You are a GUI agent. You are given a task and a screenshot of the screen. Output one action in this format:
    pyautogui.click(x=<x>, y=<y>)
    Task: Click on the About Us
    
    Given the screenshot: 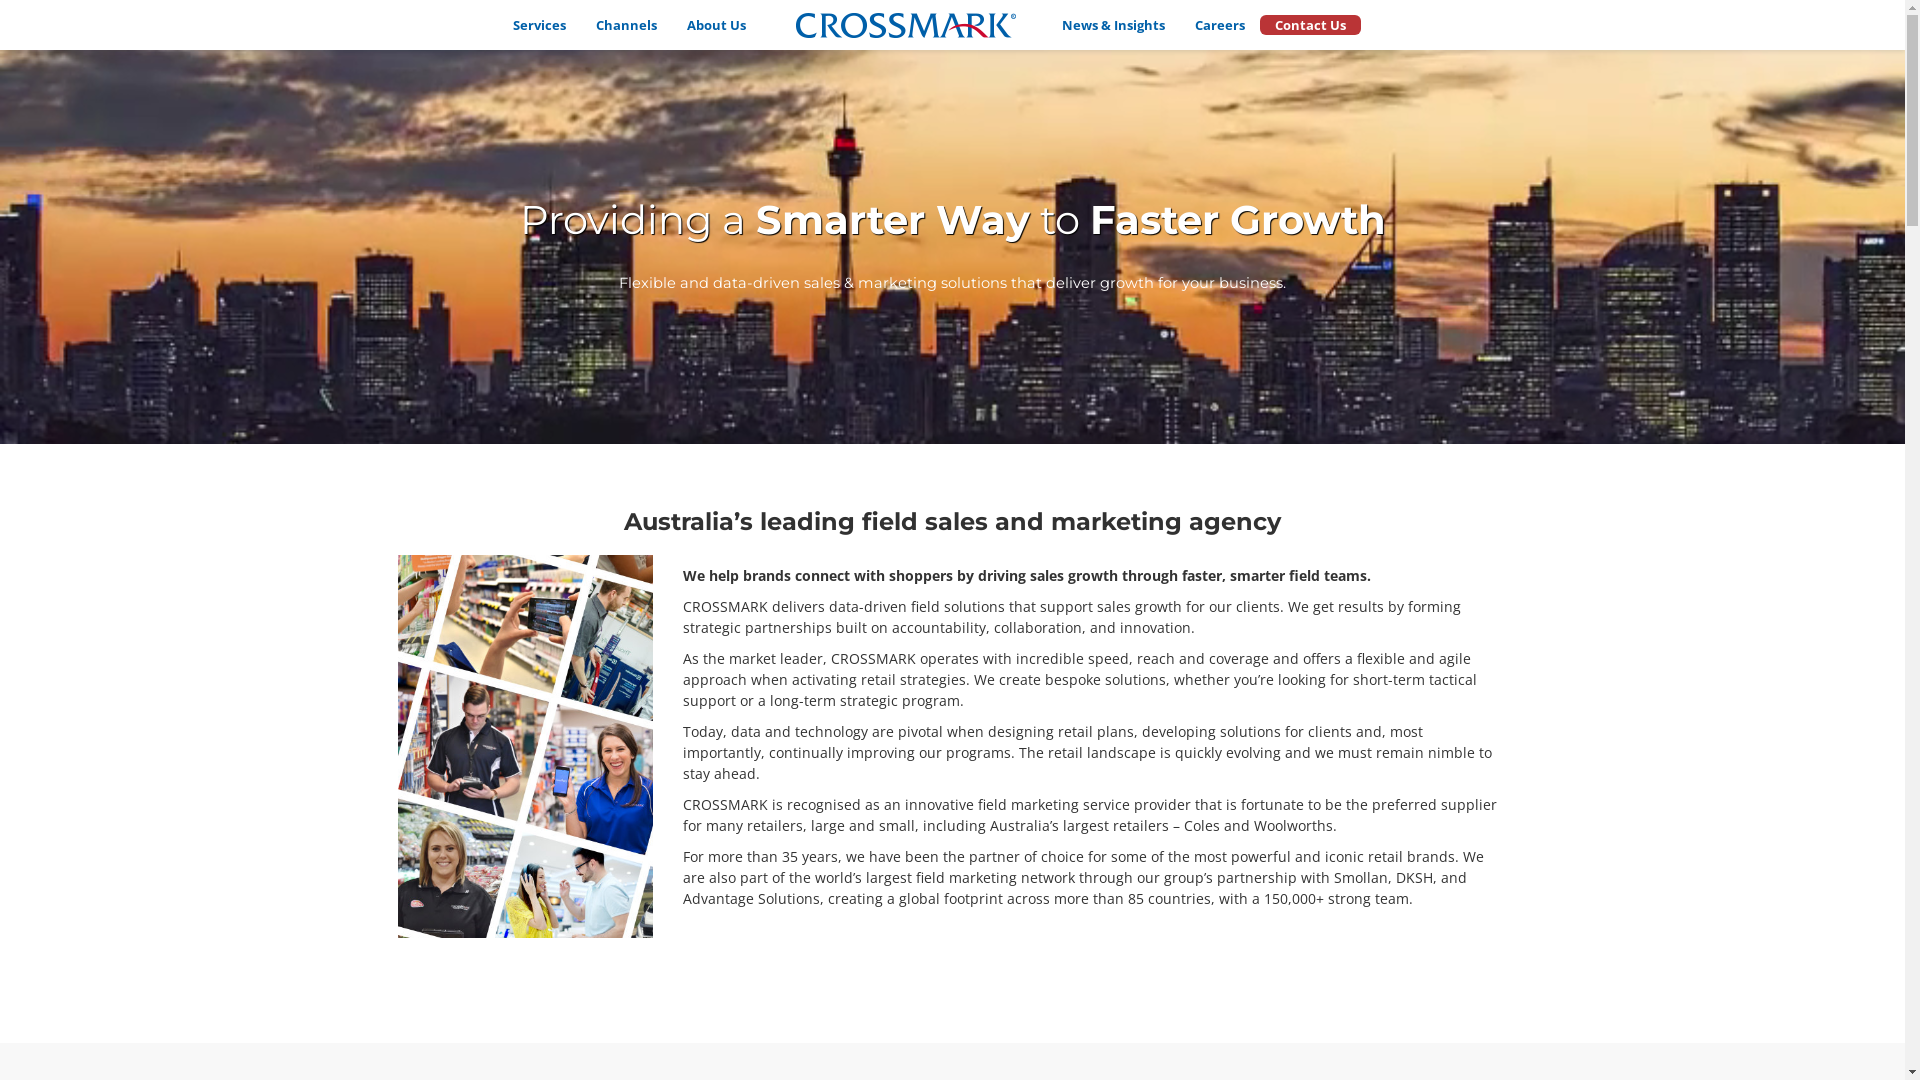 What is the action you would take?
    pyautogui.click(x=716, y=25)
    